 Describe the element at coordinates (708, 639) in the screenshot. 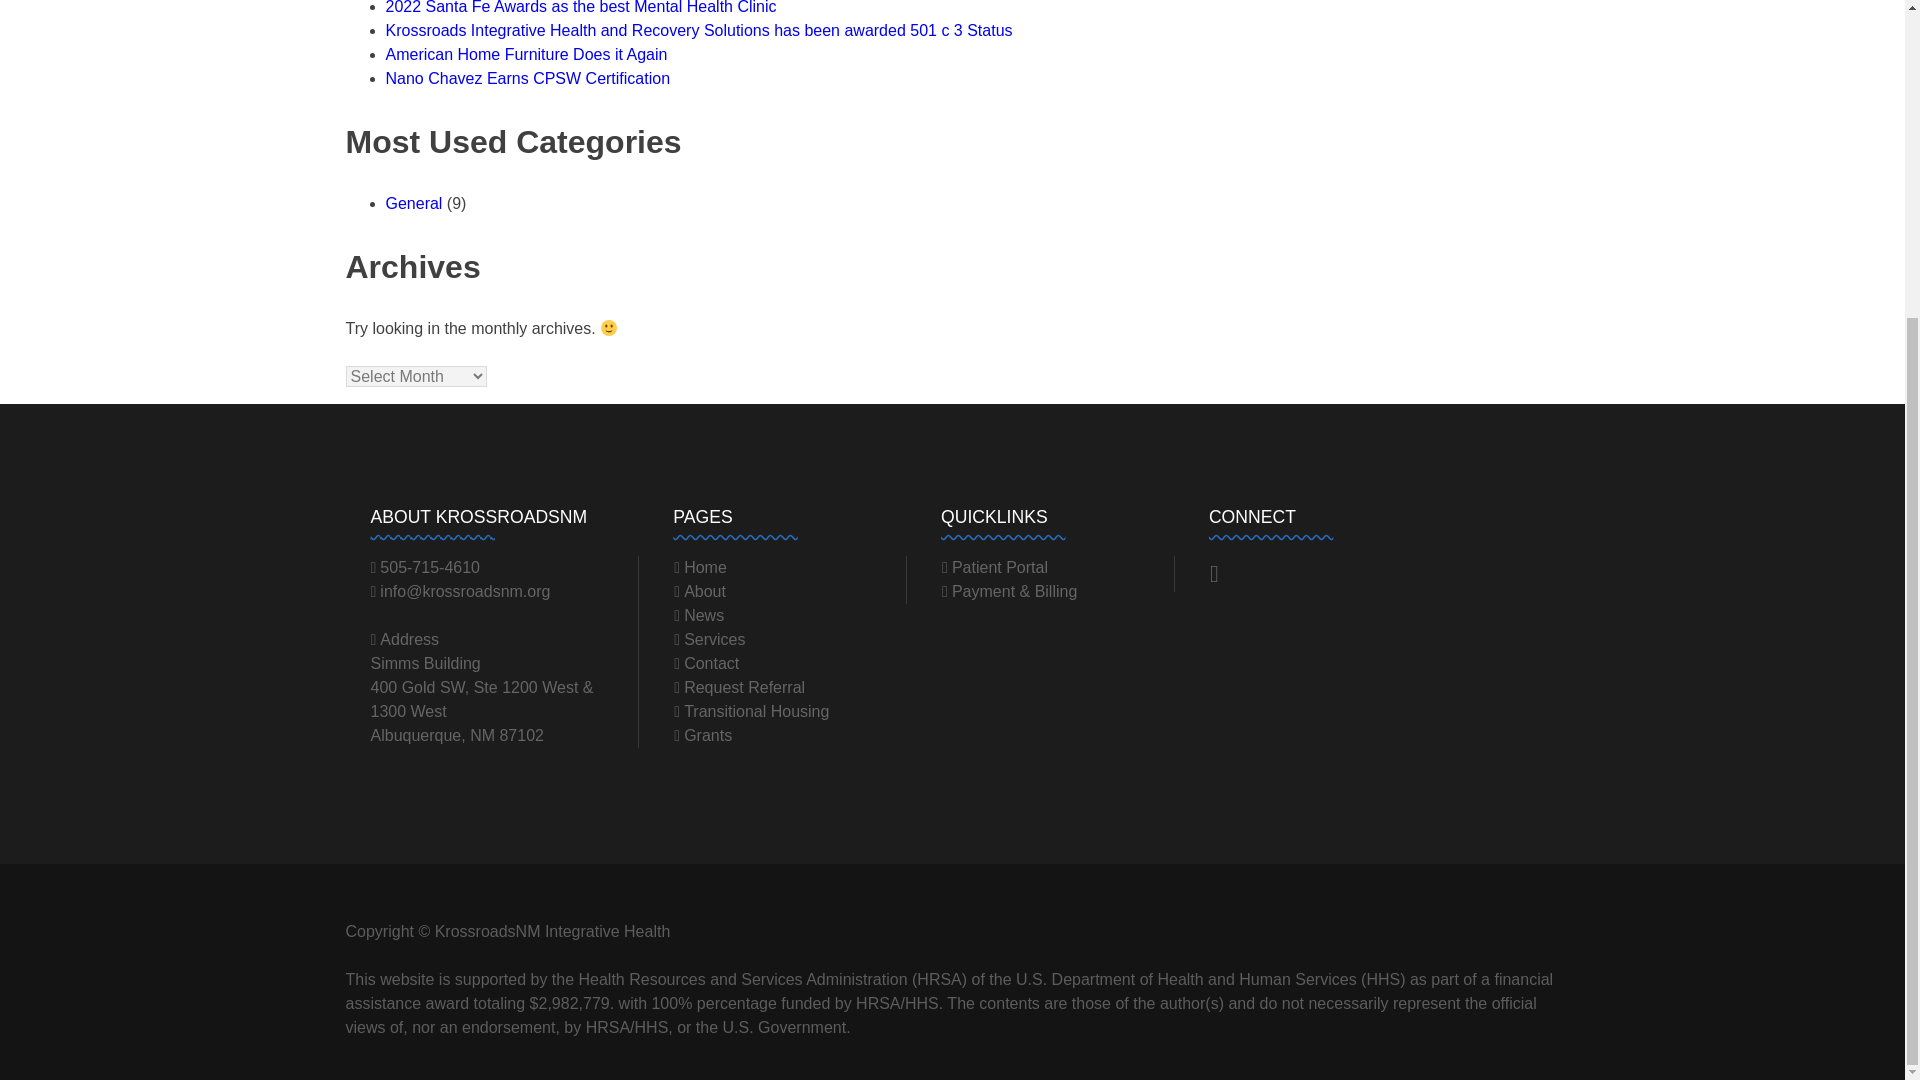

I see `Services` at that location.